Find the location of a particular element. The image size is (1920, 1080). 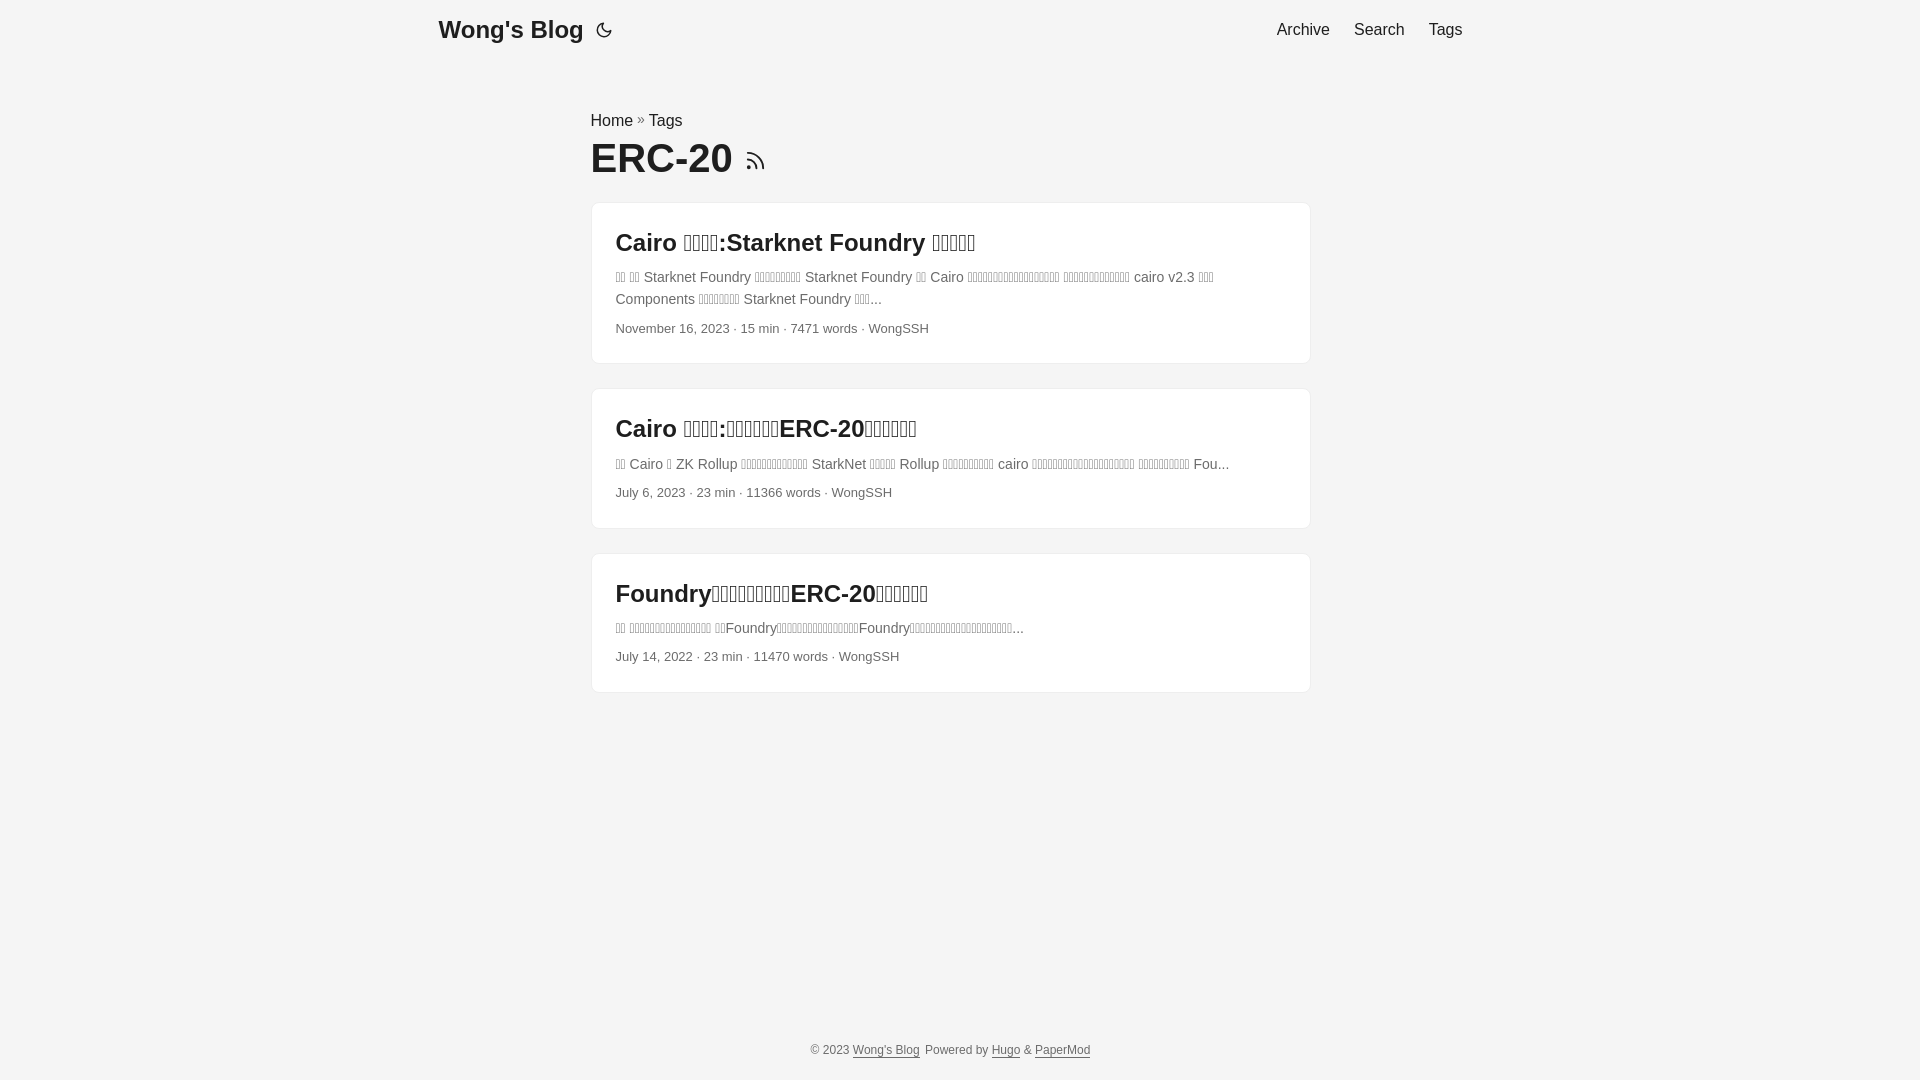

Tags is located at coordinates (1446, 30).